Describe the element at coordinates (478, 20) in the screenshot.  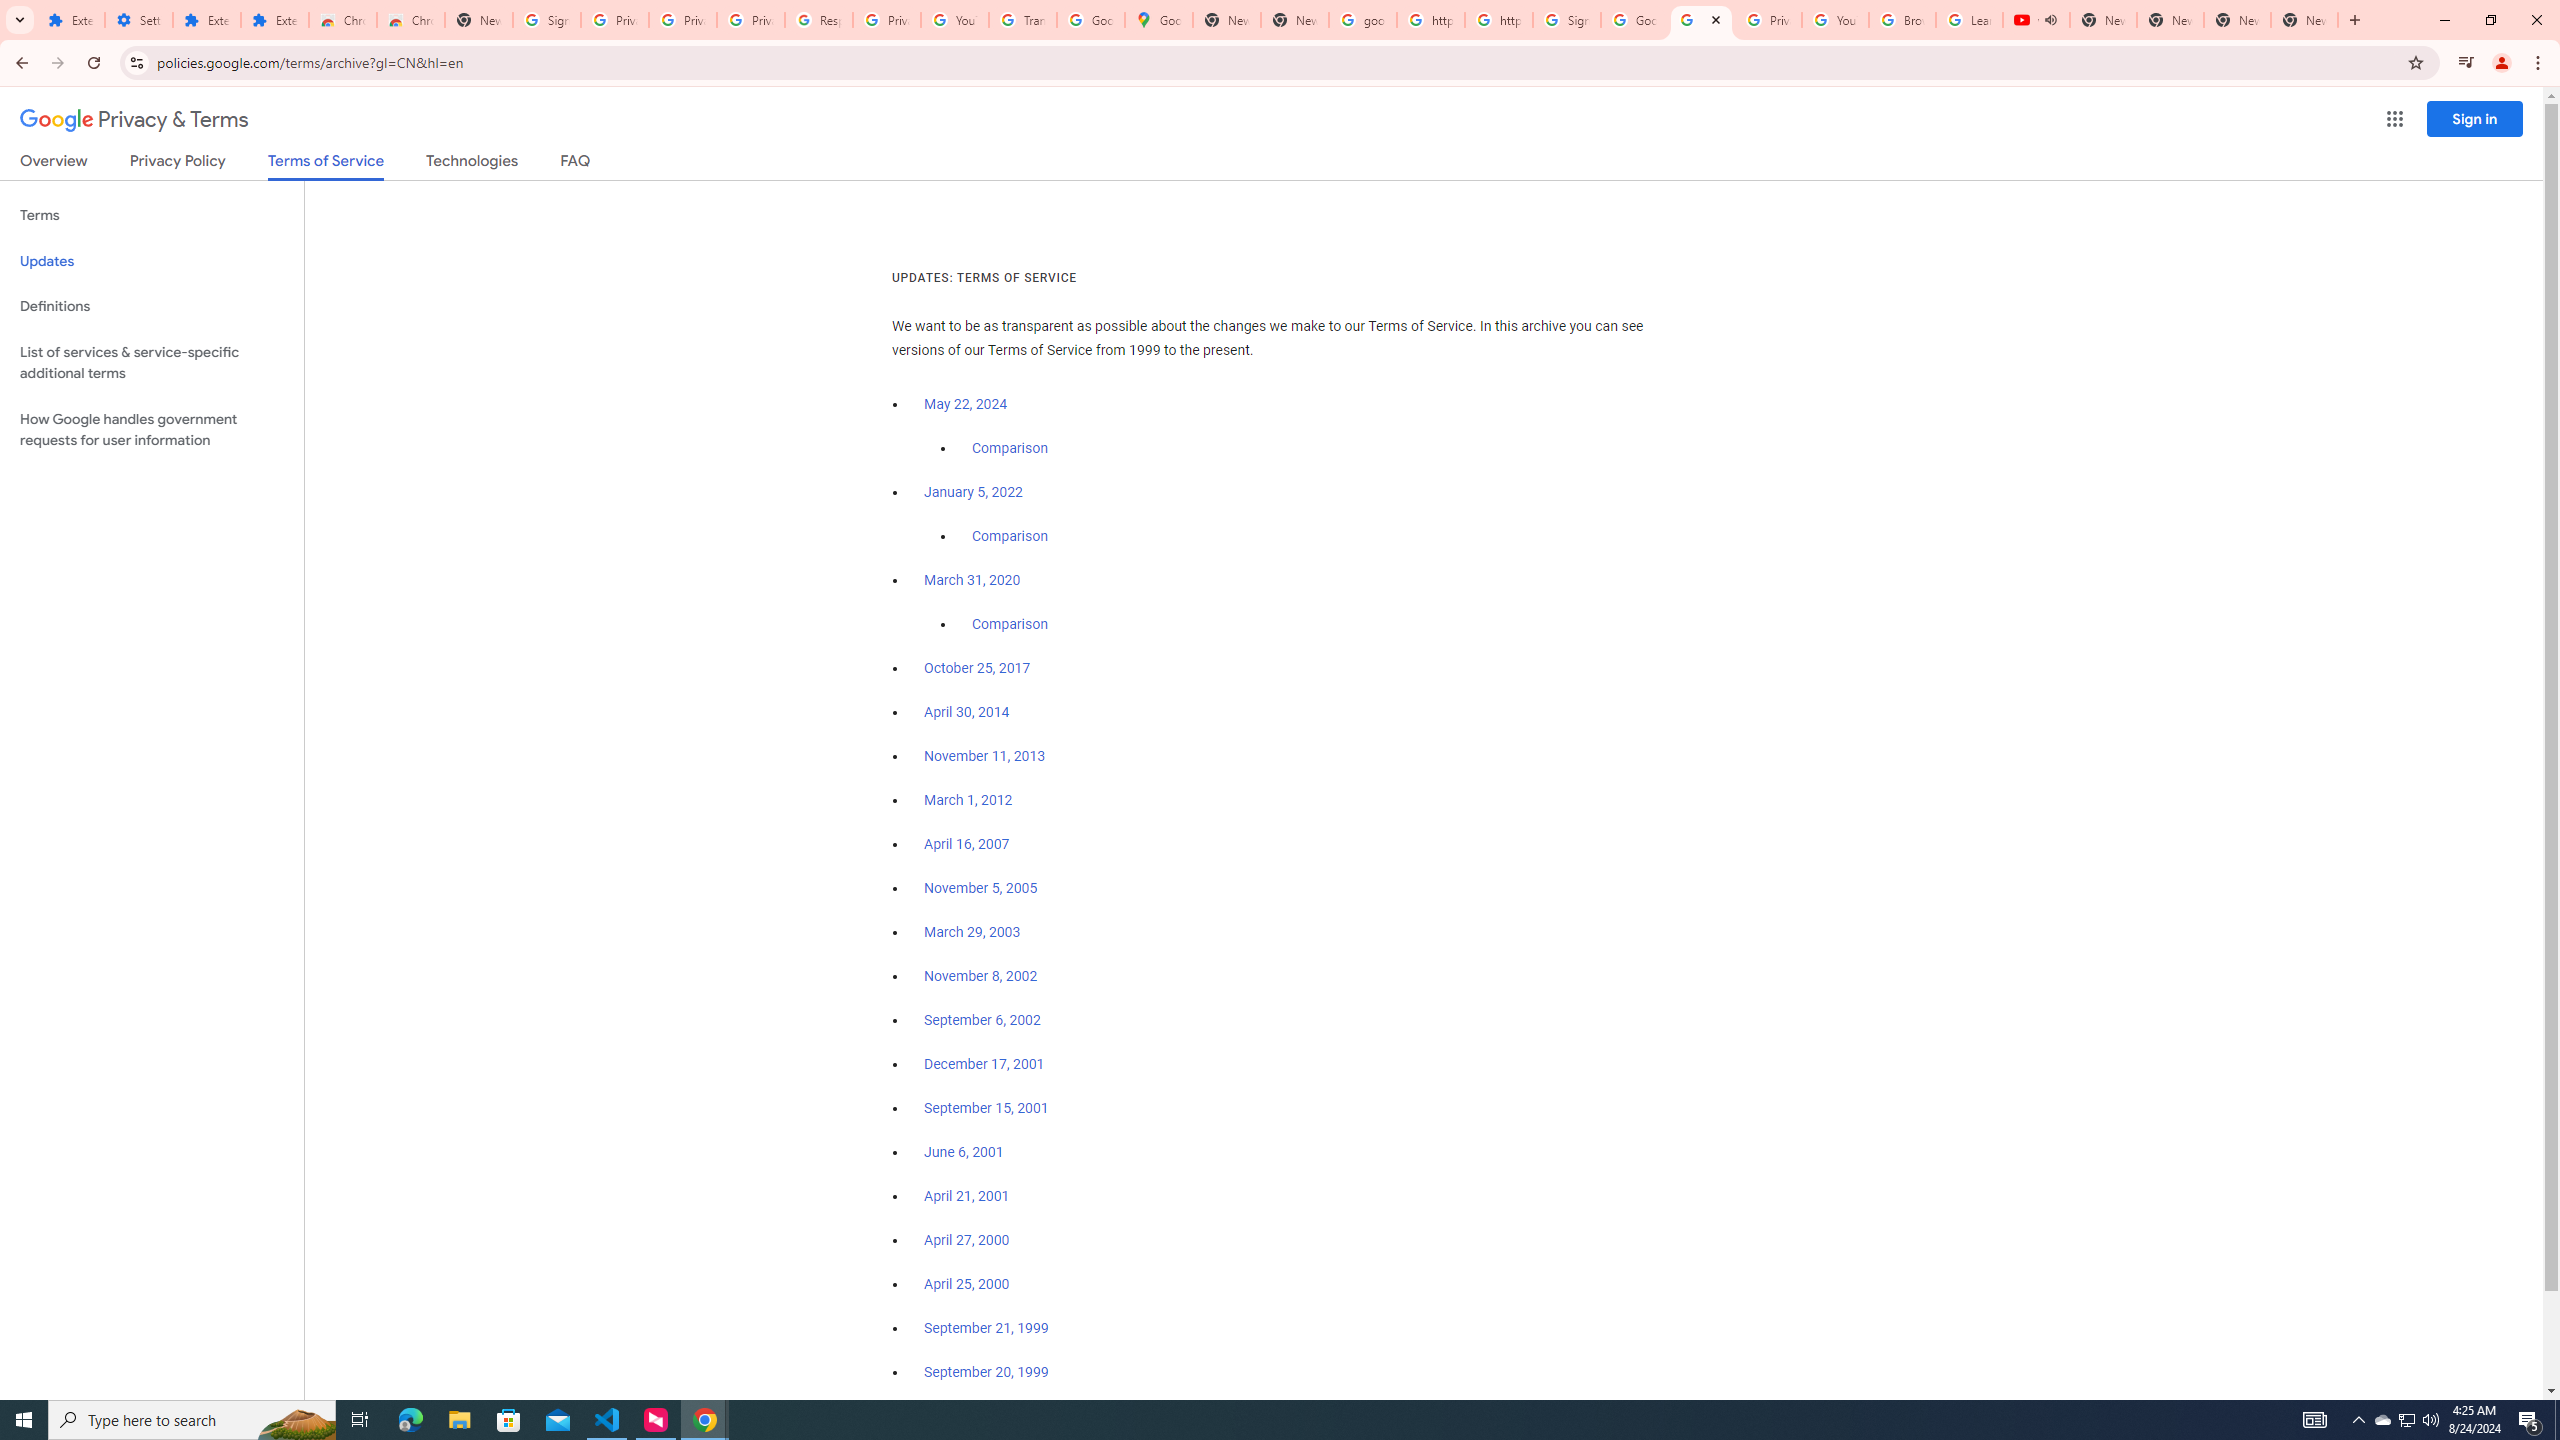
I see `New Tab` at that location.